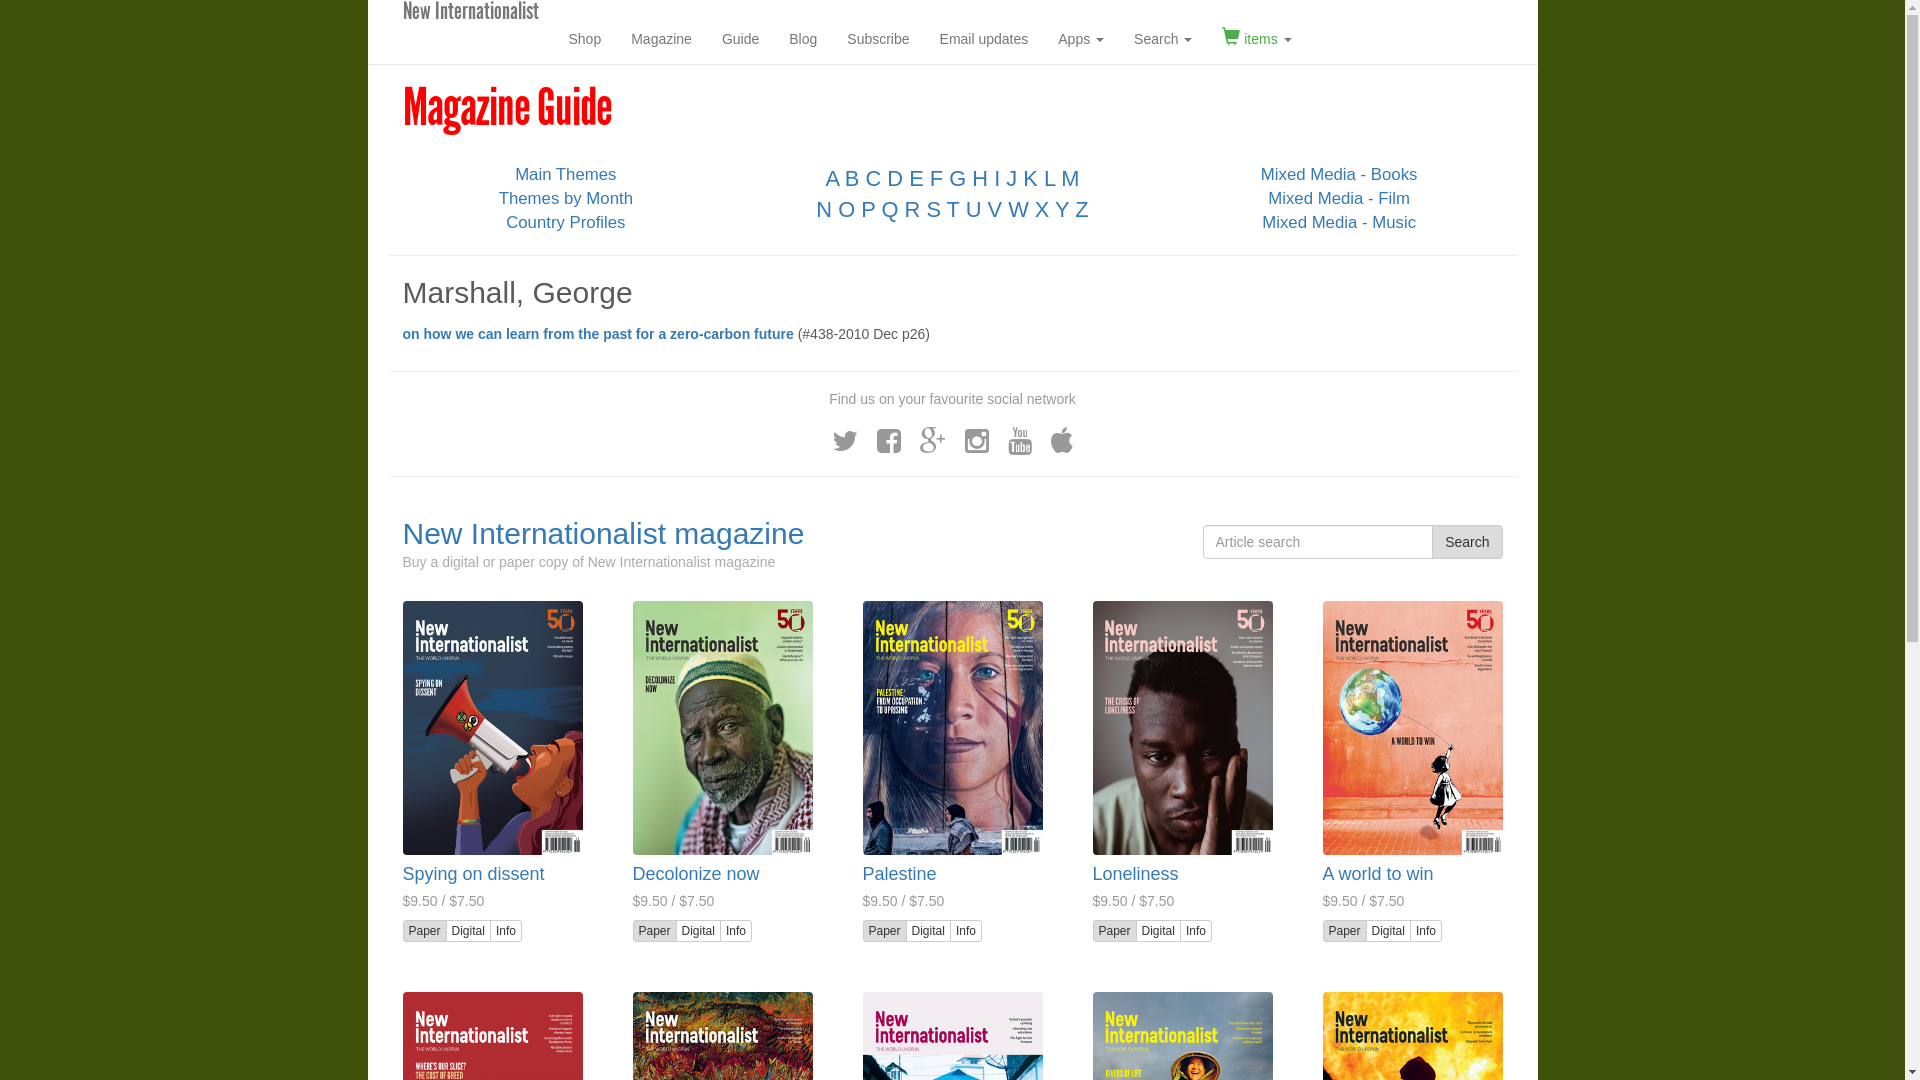 The width and height of the screenshot is (1920, 1080). Describe the element at coordinates (1340, 174) in the screenshot. I see `Mixed Media - Books` at that location.